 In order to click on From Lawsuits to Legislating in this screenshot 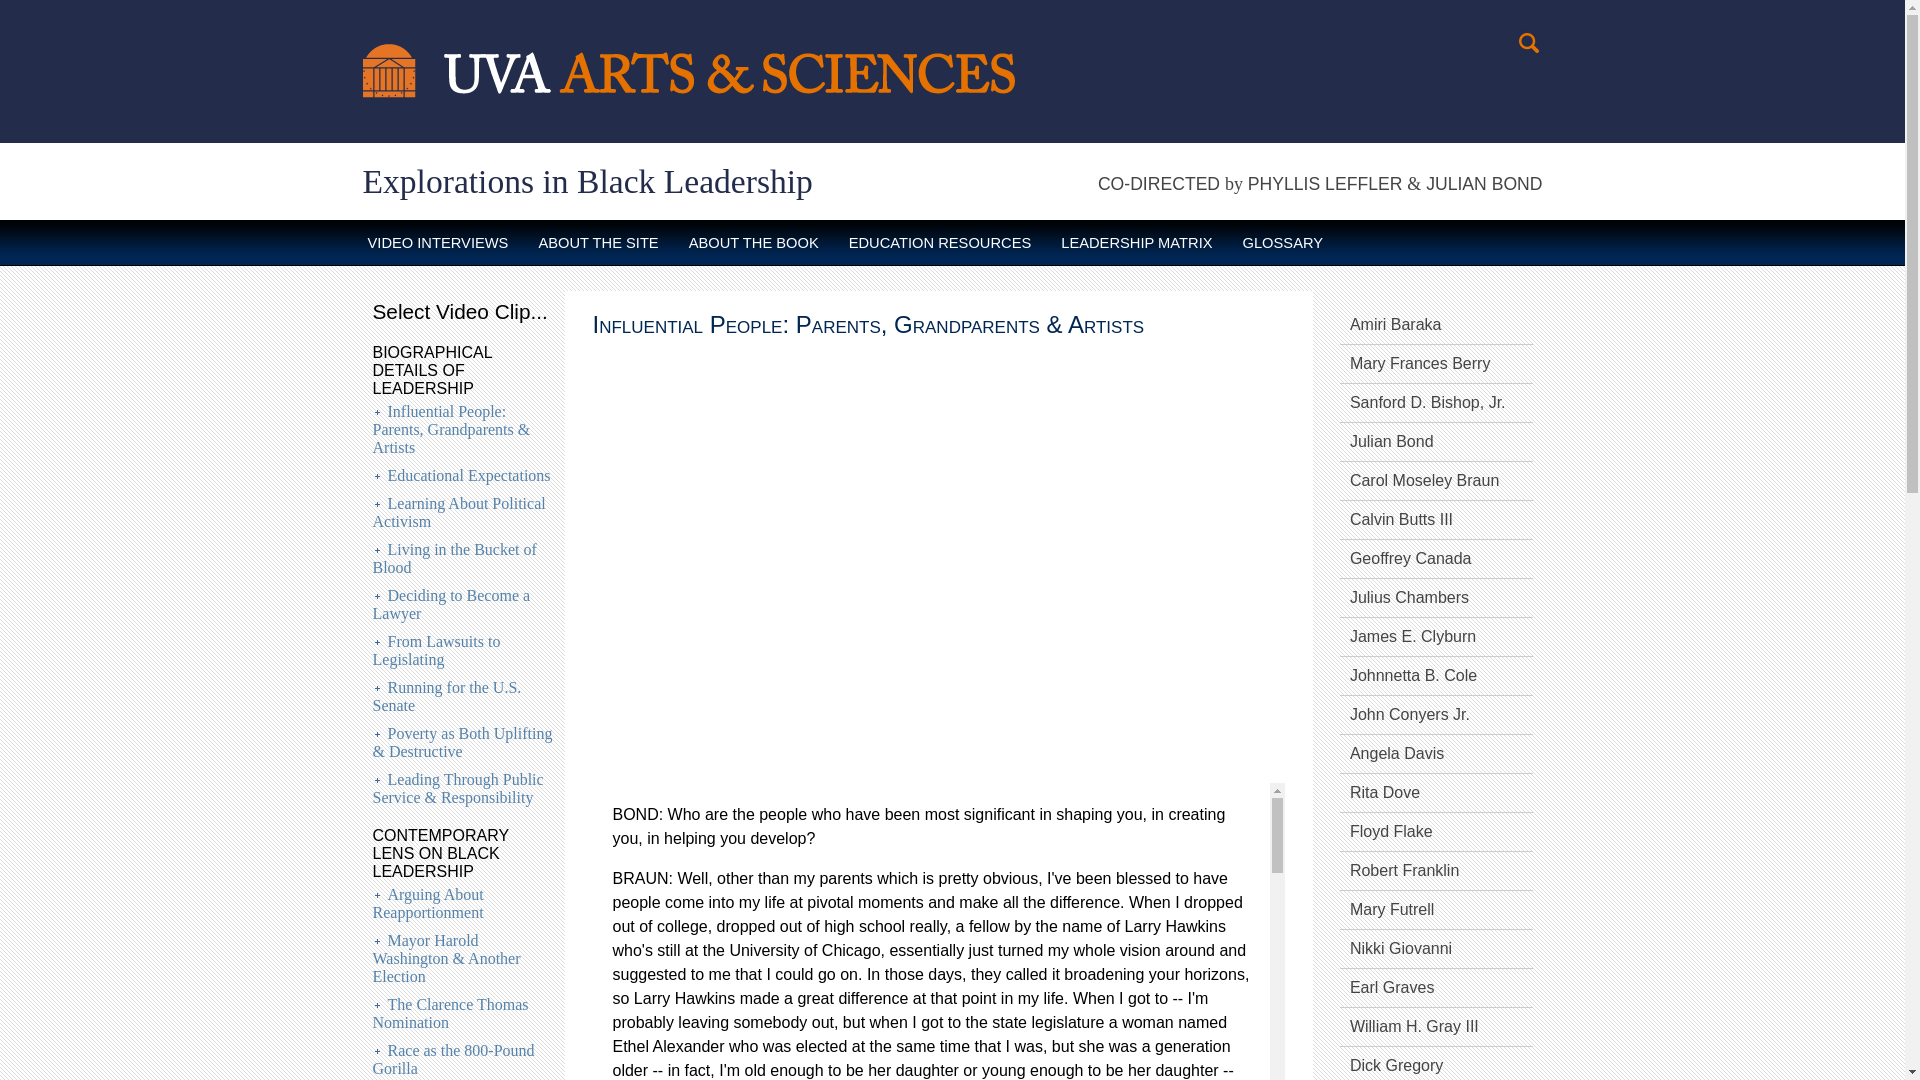, I will do `click(436, 650)`.